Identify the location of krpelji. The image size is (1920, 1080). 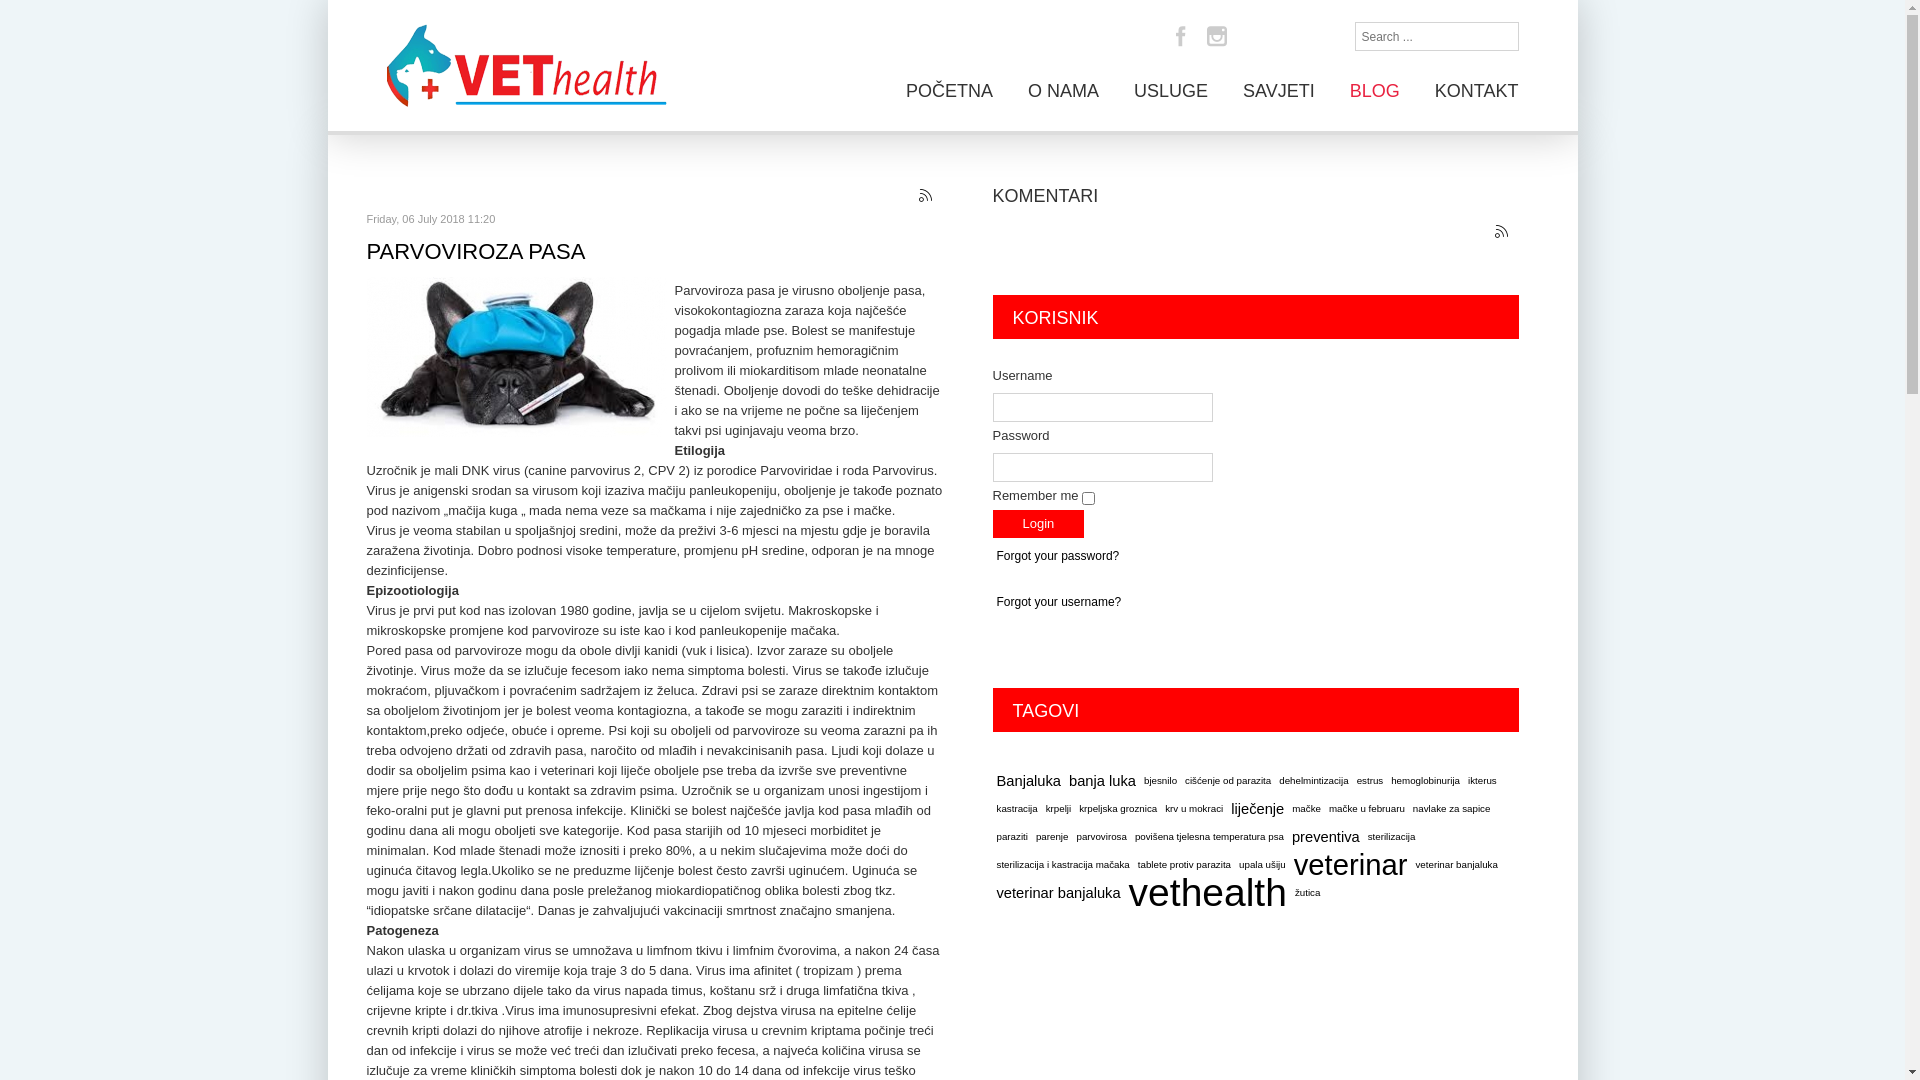
(1058, 809).